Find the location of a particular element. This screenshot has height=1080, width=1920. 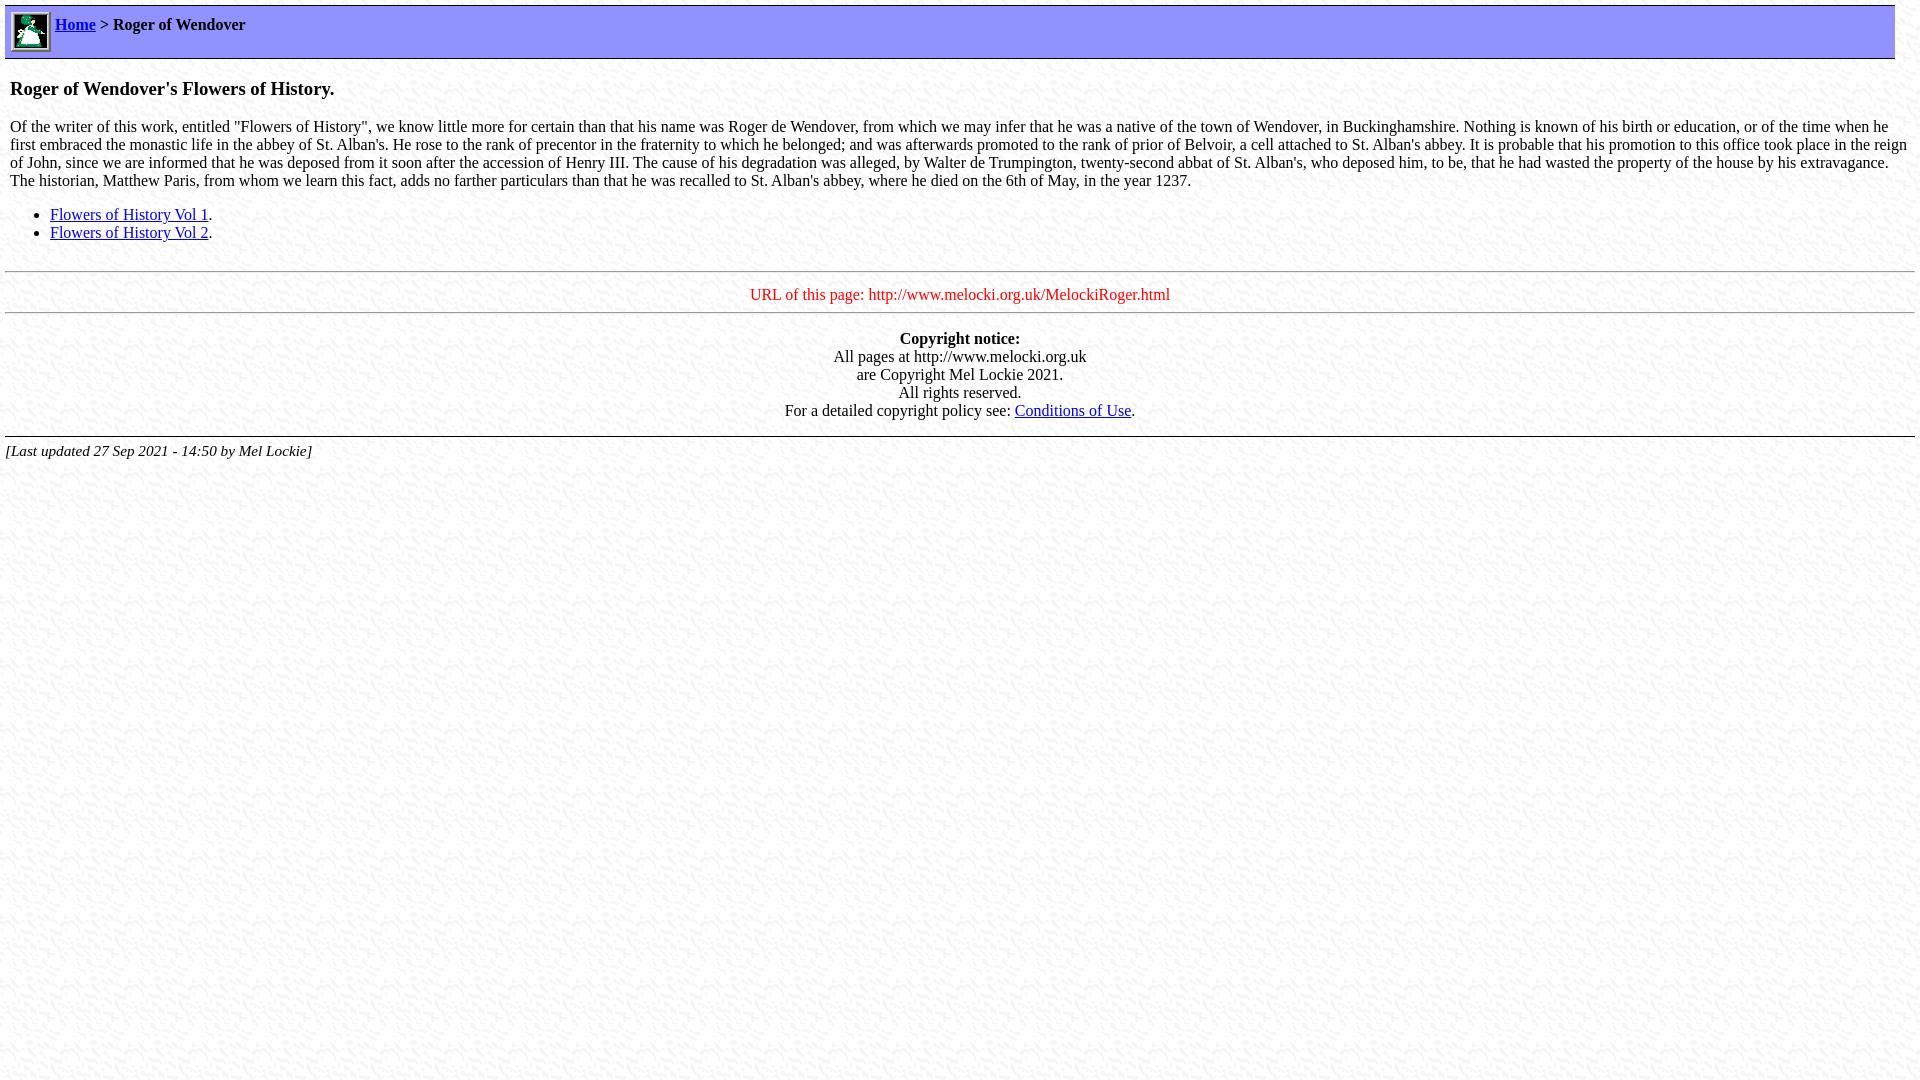

Flowers of History Vol 2 is located at coordinates (129, 232).